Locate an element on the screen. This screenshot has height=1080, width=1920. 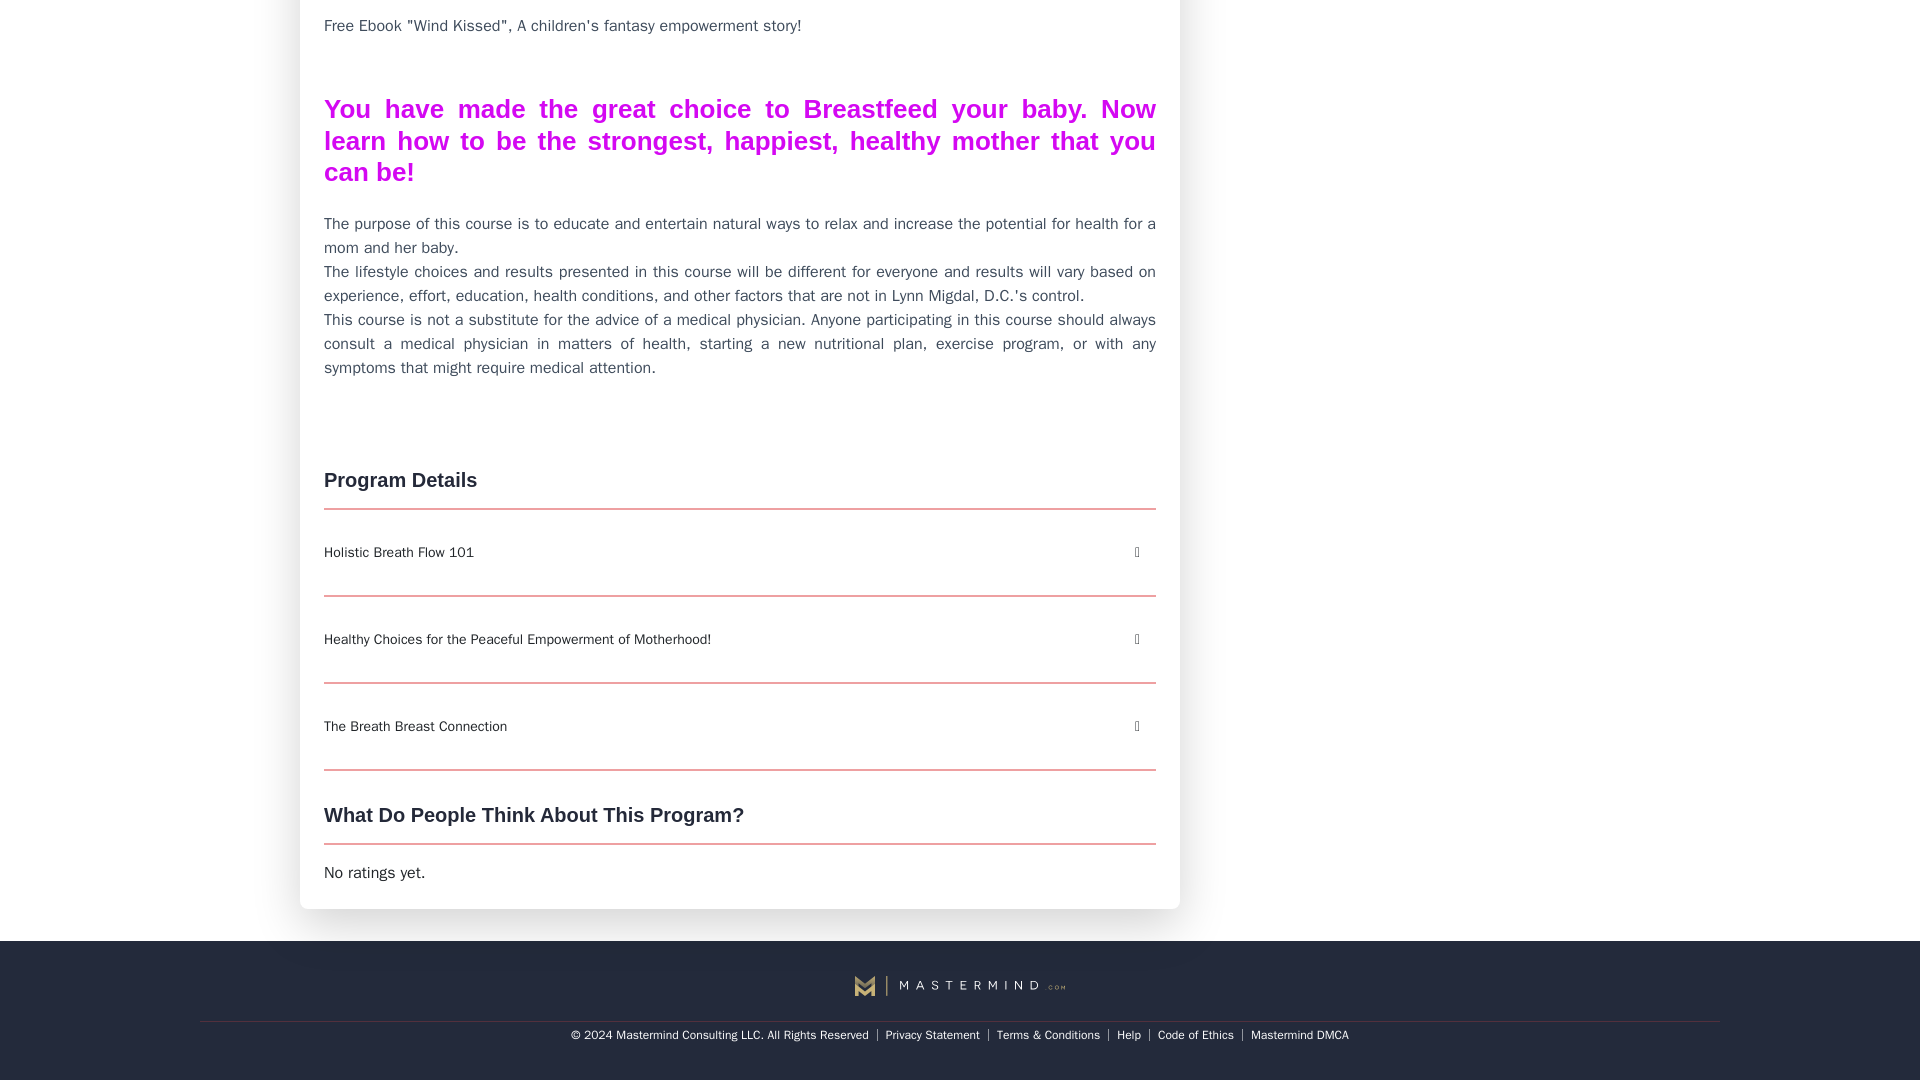
Help is located at coordinates (1128, 1035).